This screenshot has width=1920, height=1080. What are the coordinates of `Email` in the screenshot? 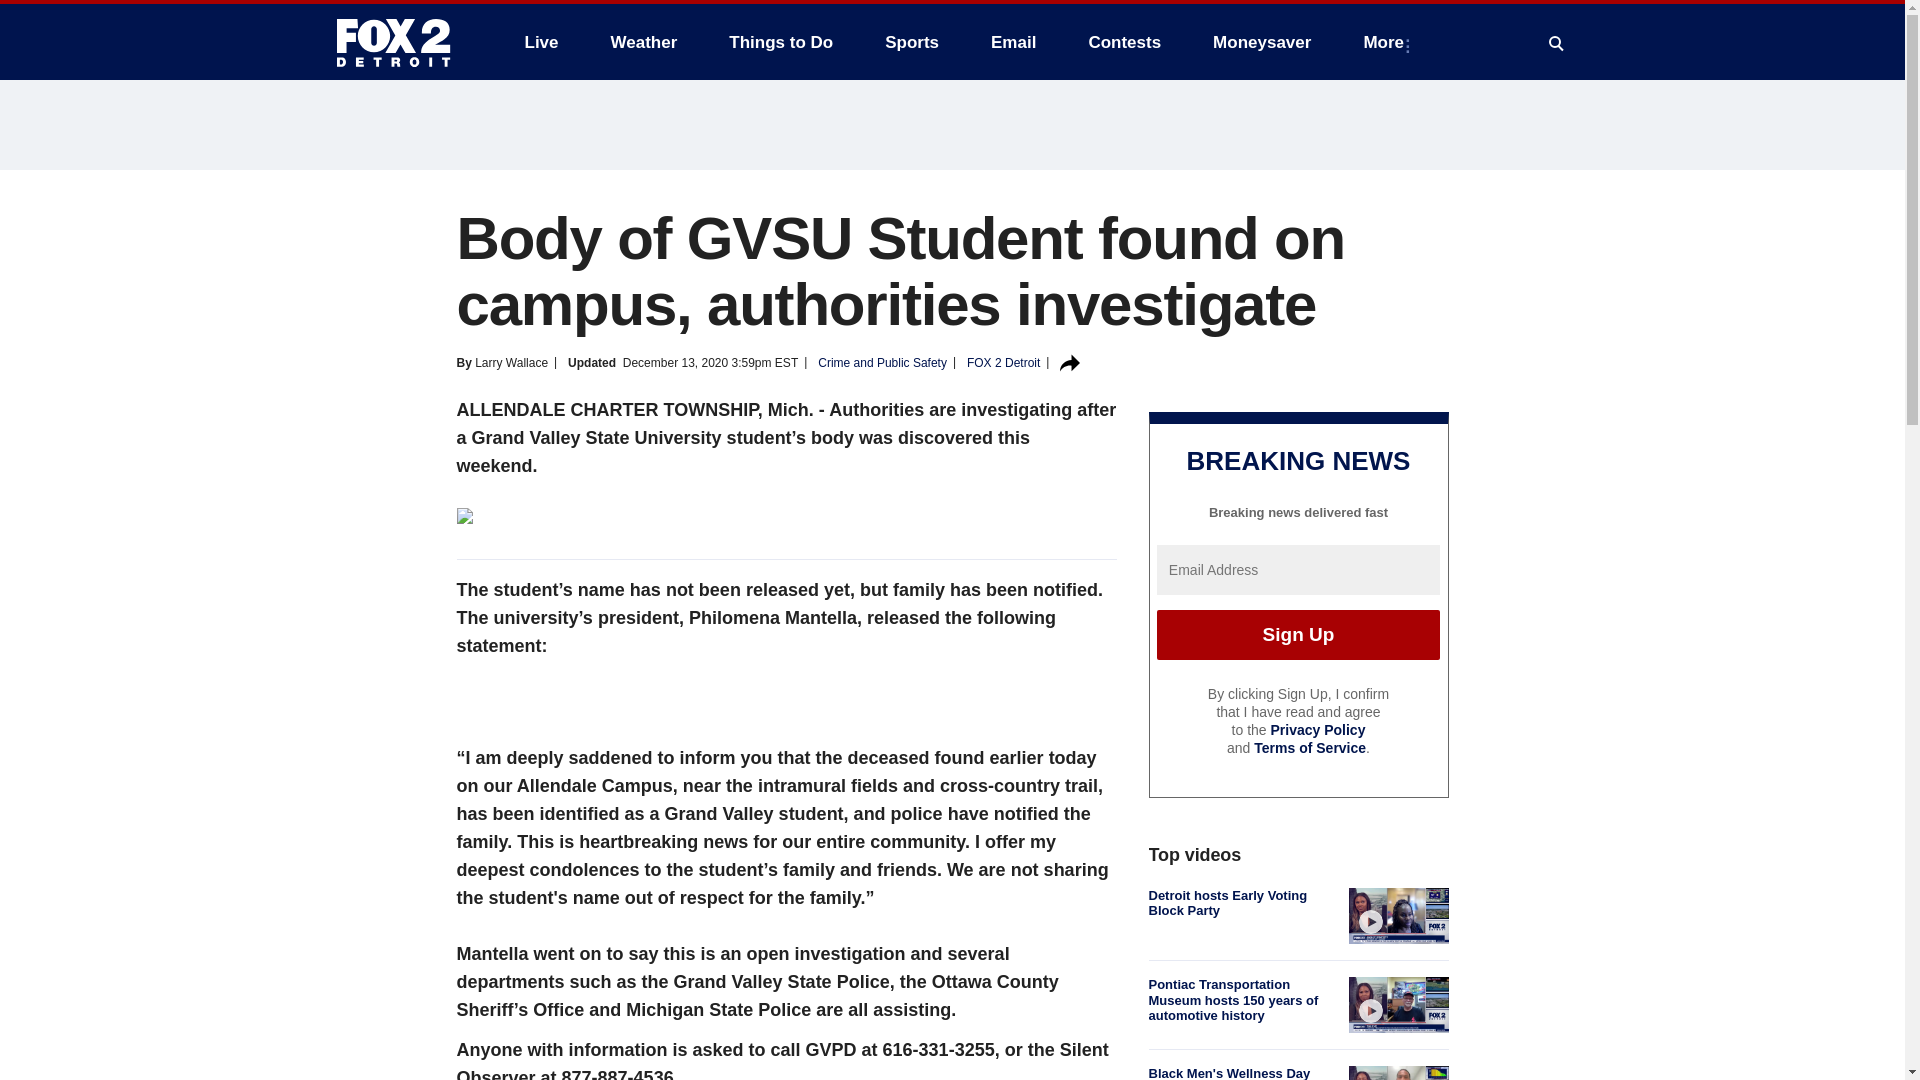 It's located at (1014, 42).